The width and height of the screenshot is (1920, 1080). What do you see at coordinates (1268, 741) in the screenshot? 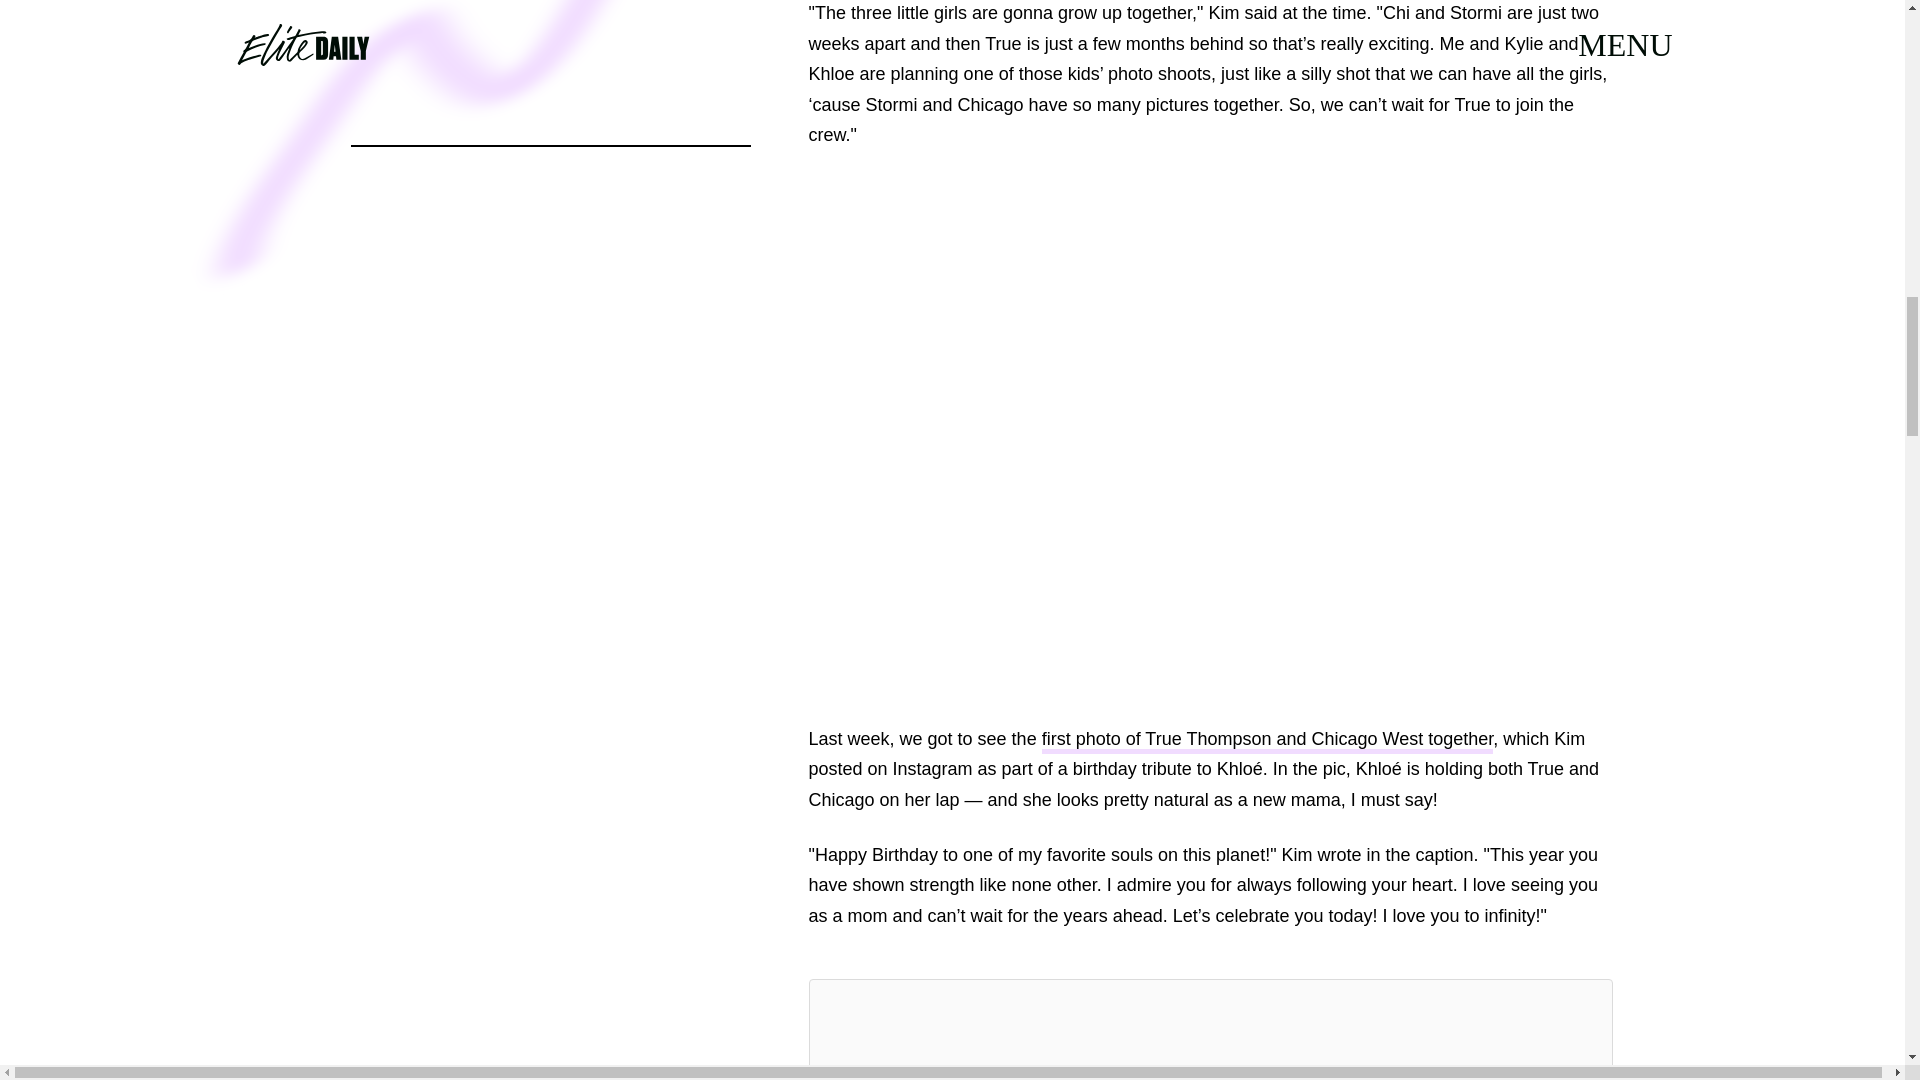
I see `first photo of True Thompson and Chicago West together` at bounding box center [1268, 741].